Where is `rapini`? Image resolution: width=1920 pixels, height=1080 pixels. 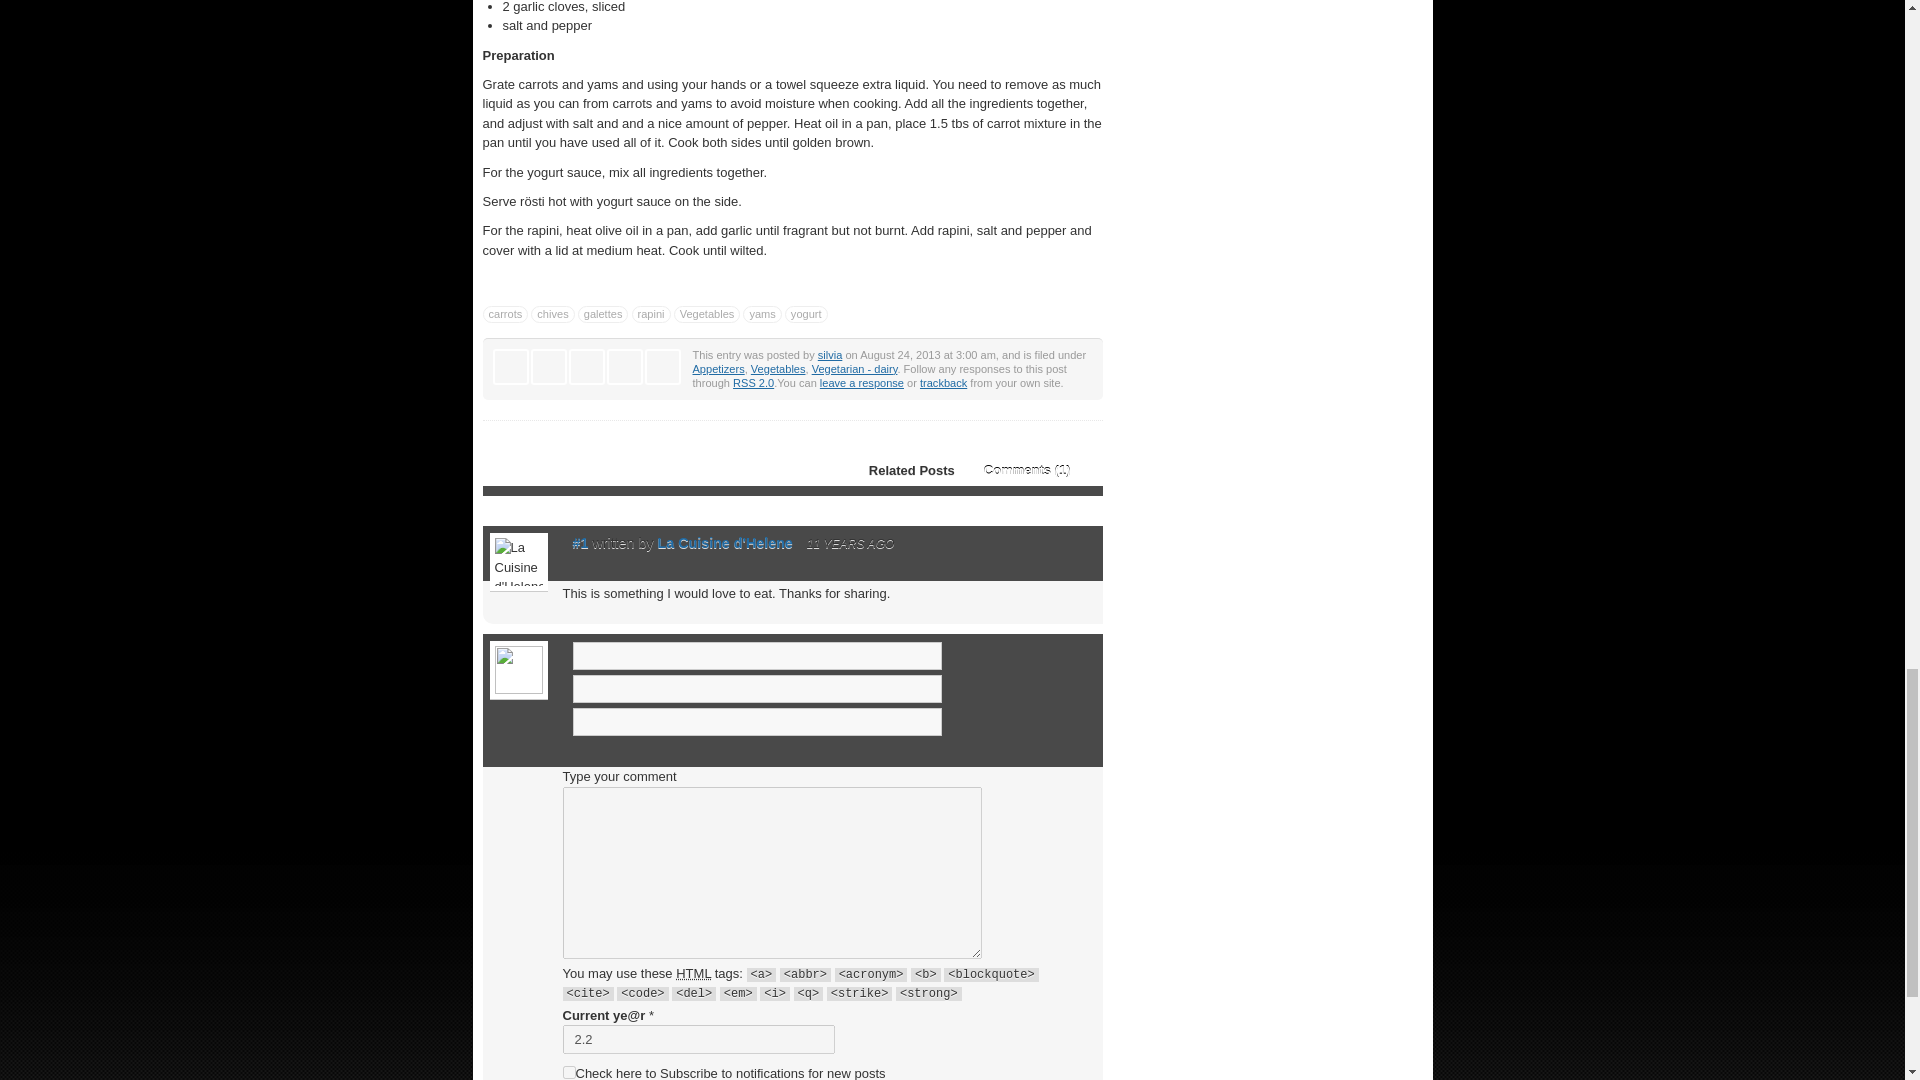
rapini is located at coordinates (650, 314).